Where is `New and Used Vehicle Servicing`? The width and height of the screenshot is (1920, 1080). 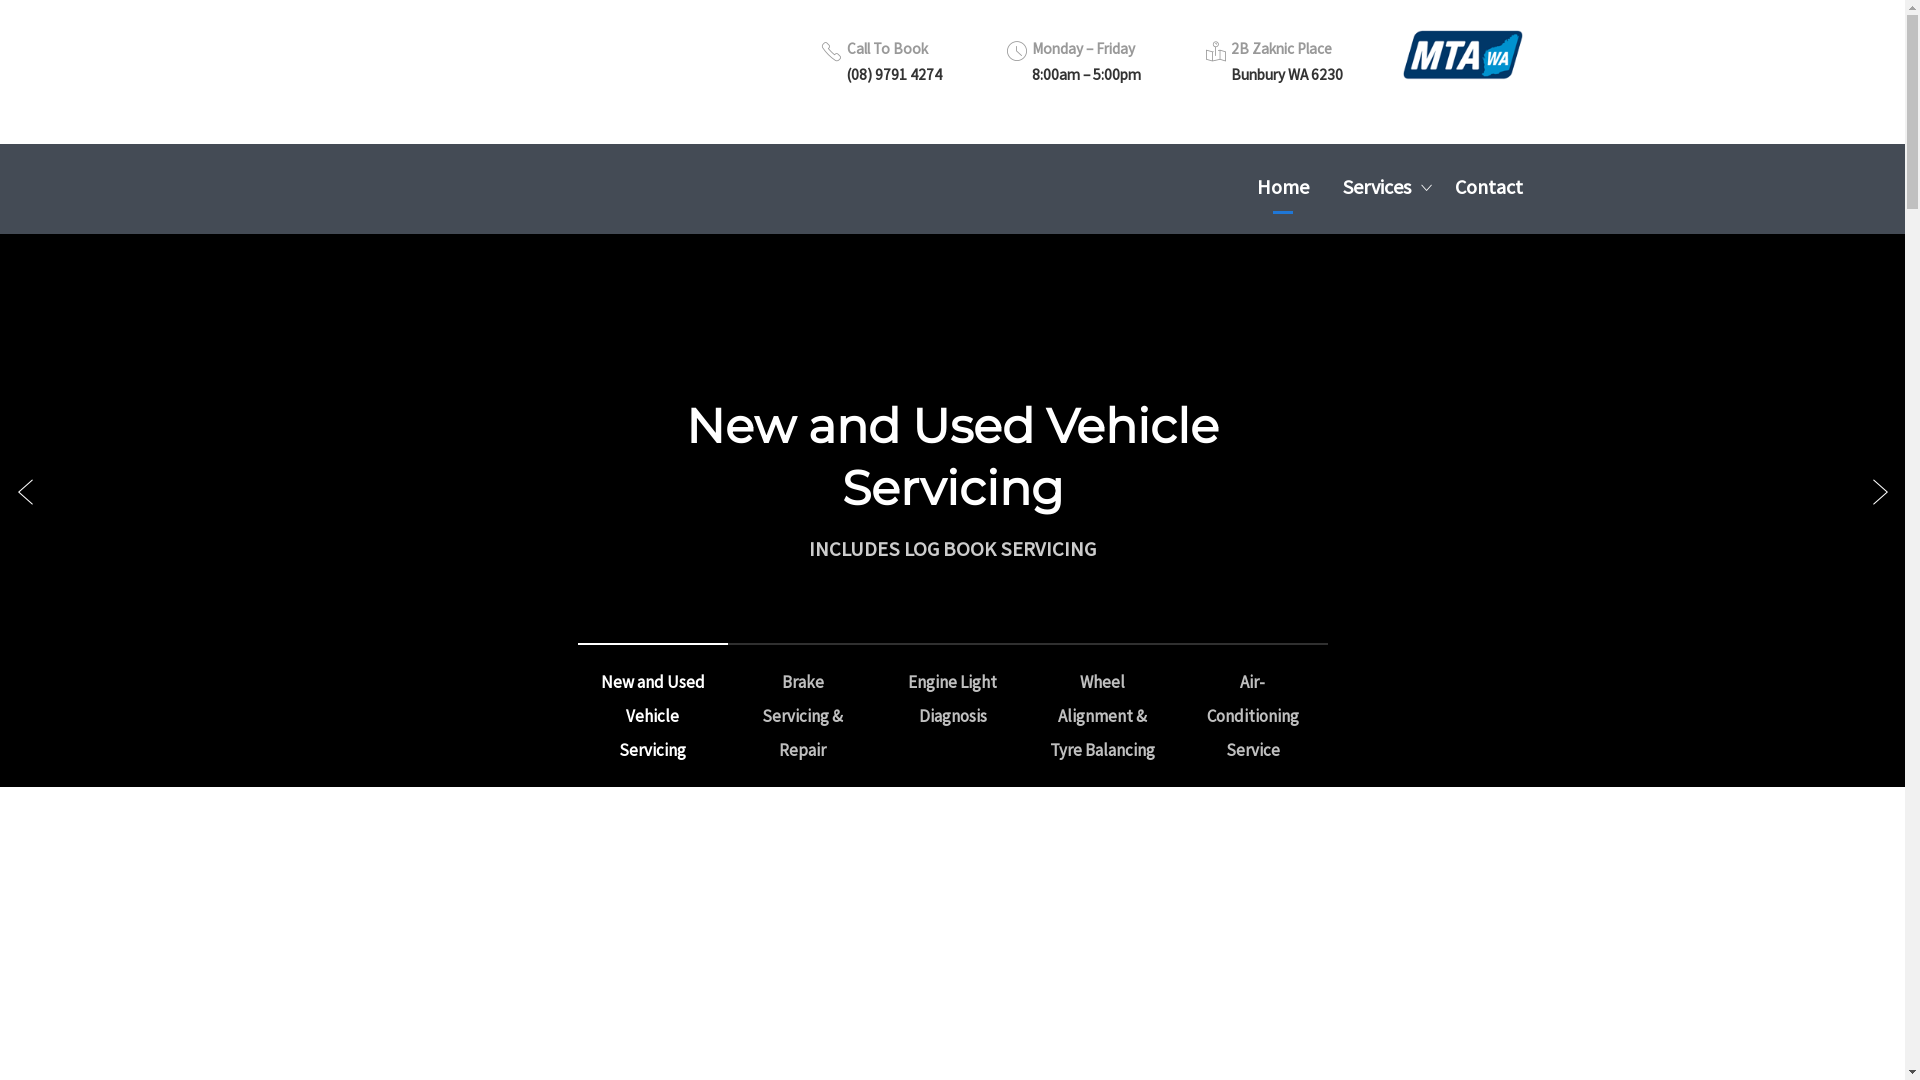 New and Used Vehicle Servicing is located at coordinates (952, 457).